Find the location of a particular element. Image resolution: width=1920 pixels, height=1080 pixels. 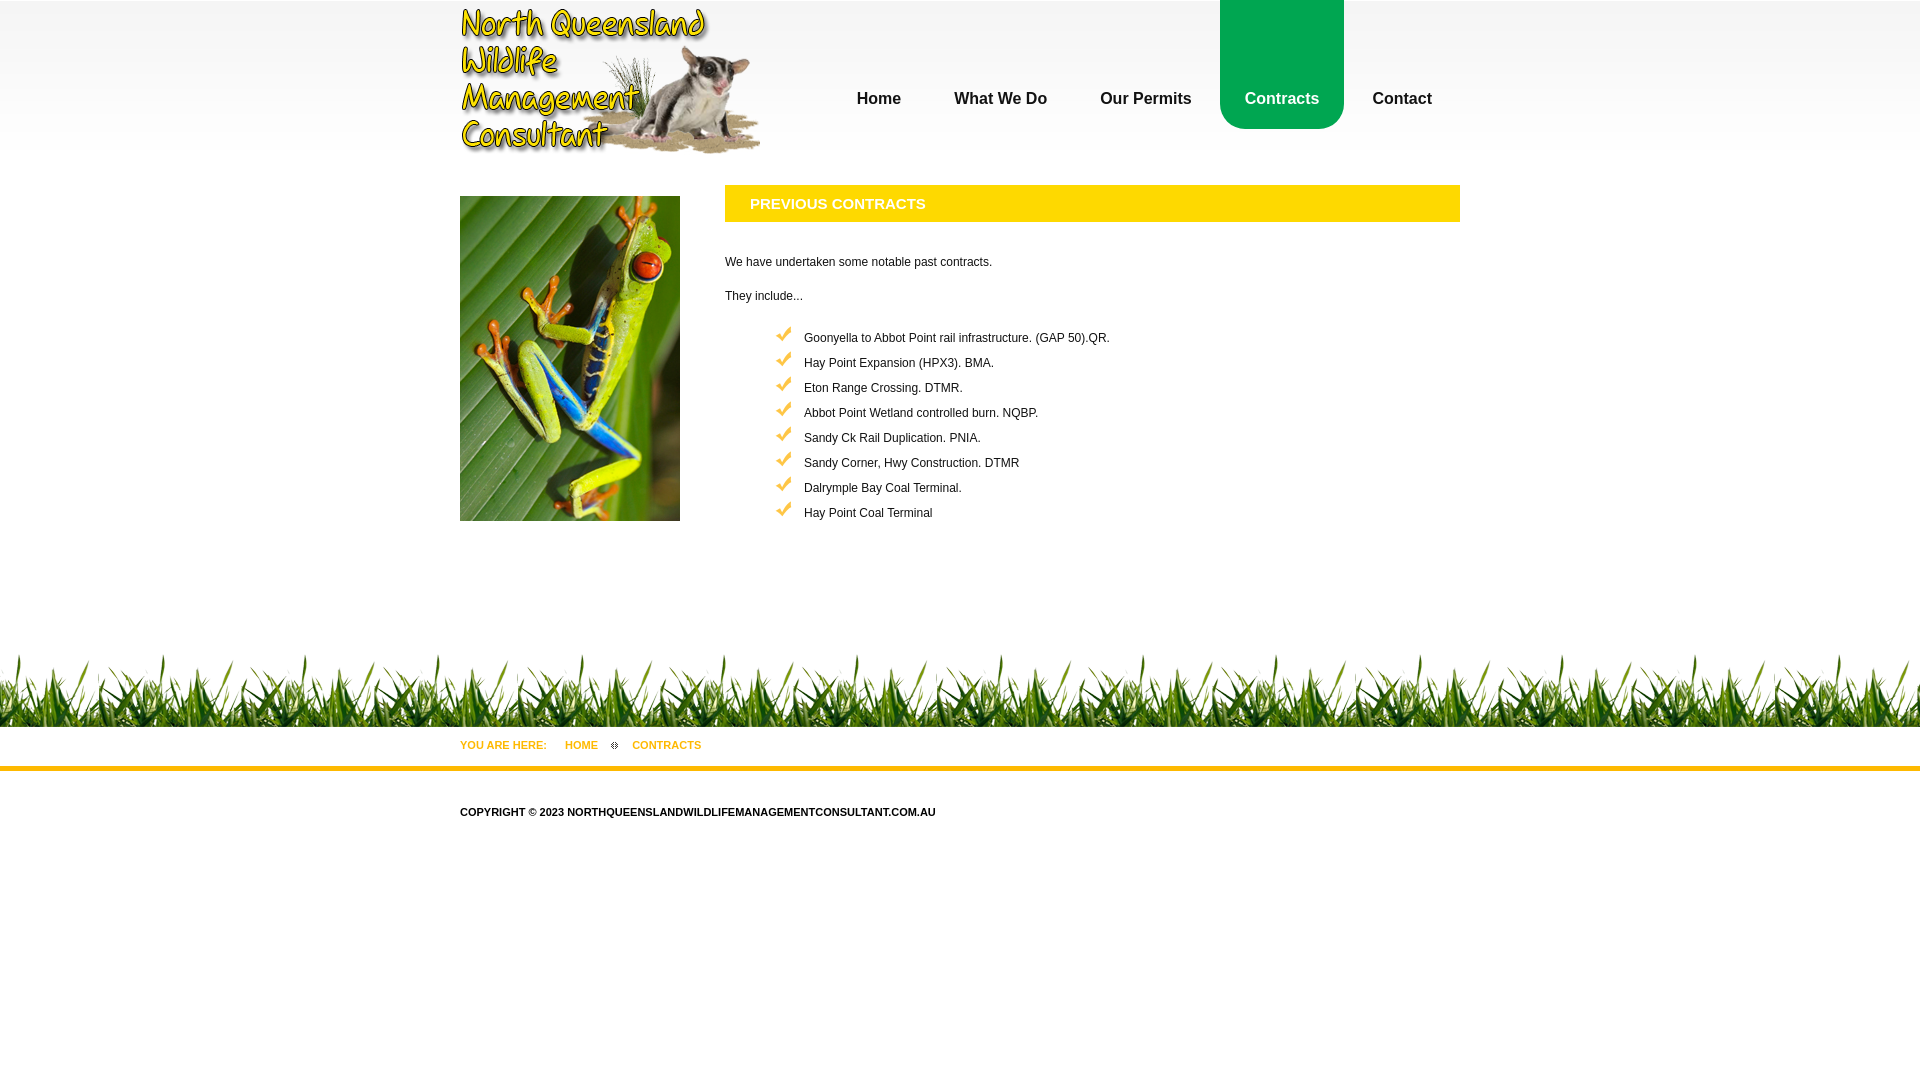

Home is located at coordinates (879, 64).